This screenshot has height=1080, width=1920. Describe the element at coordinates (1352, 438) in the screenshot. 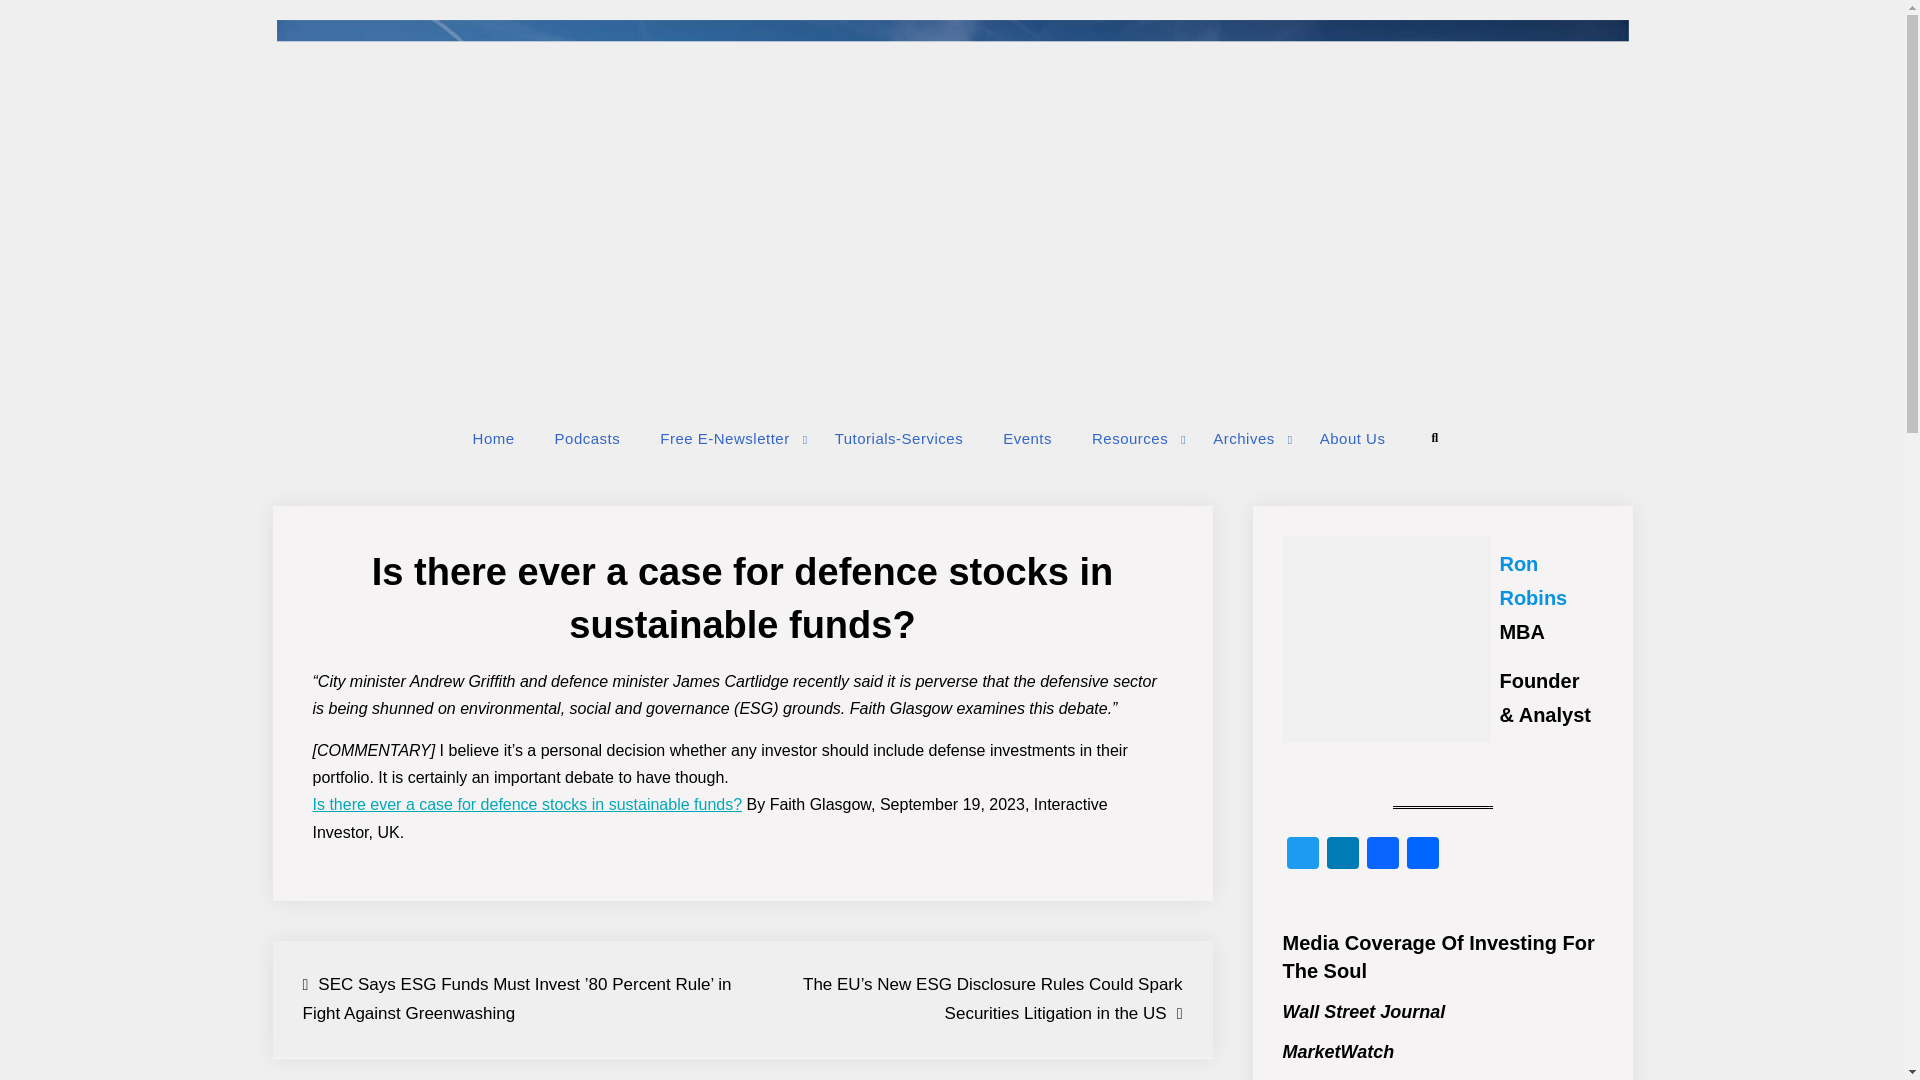

I see `About Us` at that location.